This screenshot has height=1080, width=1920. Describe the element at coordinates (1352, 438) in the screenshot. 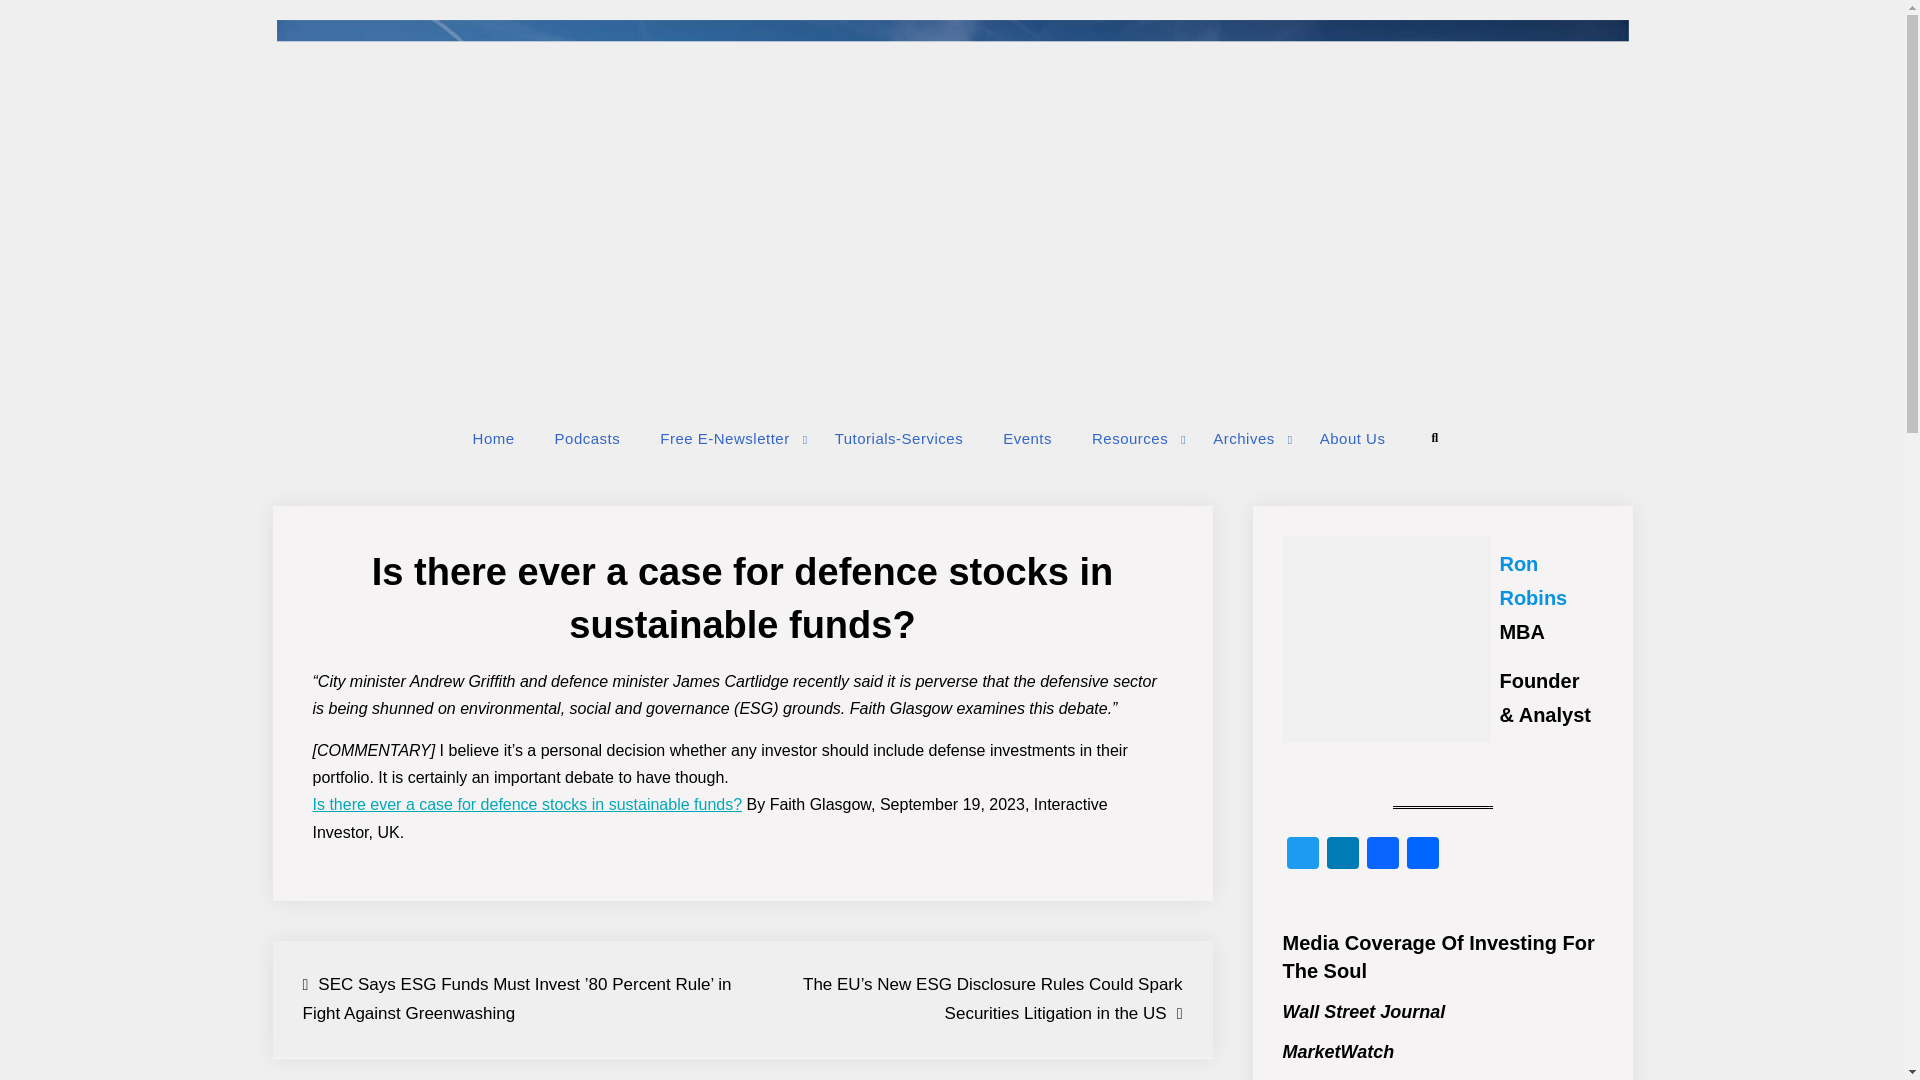

I see `About Us` at that location.